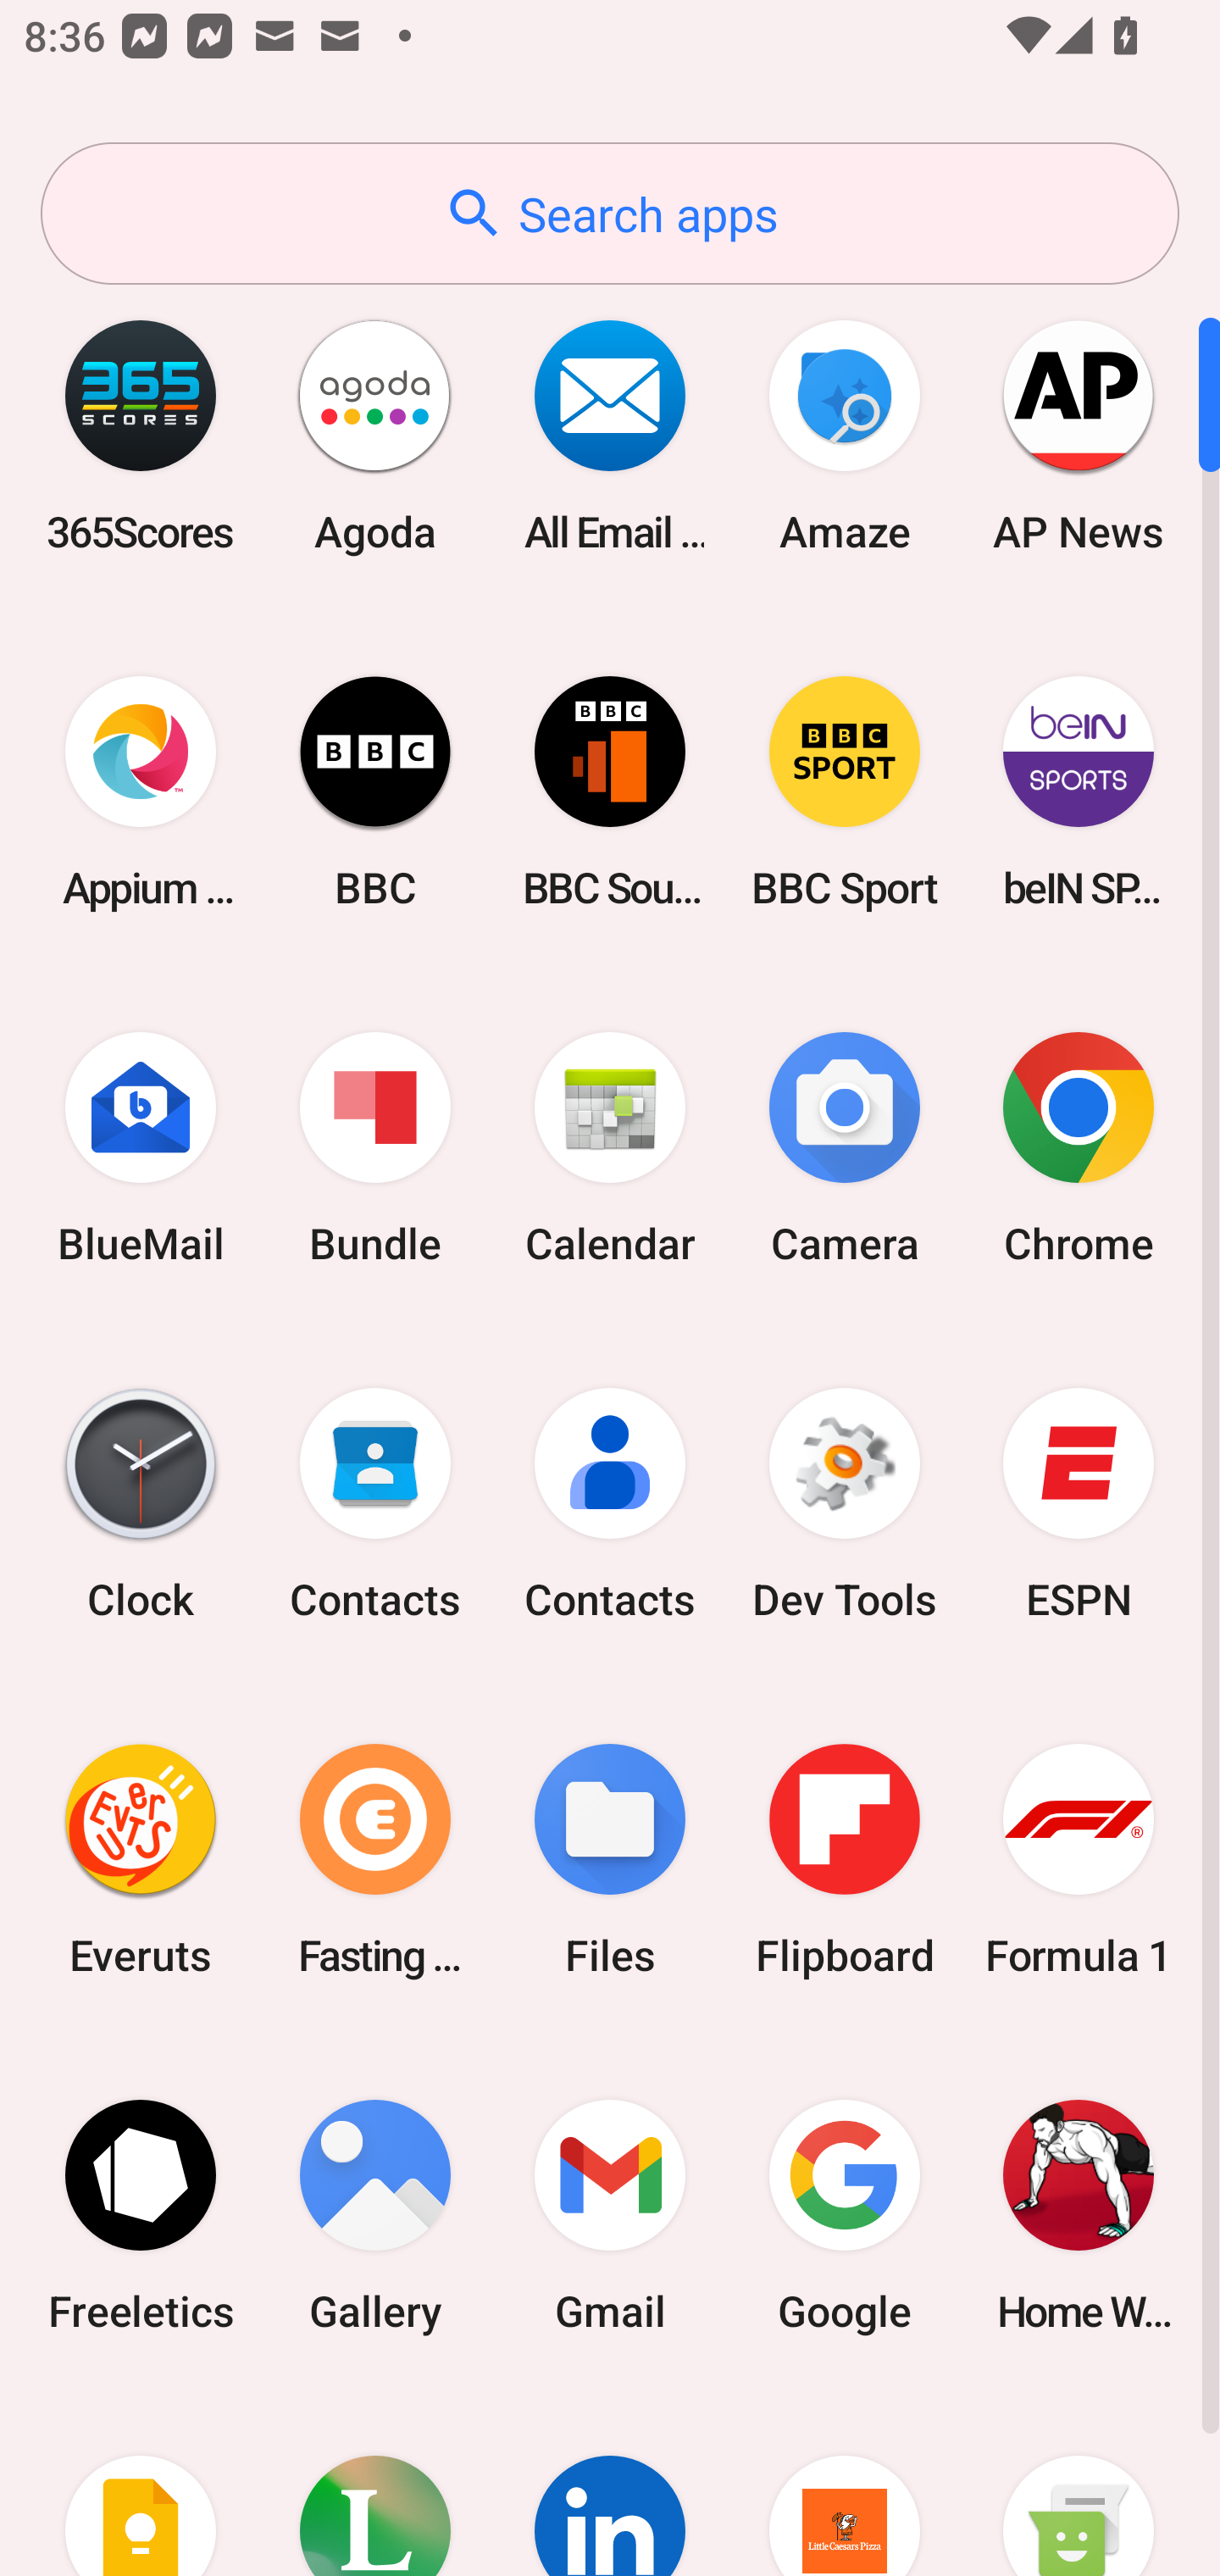 The height and width of the screenshot is (2576, 1220). What do you see at coordinates (141, 2215) in the screenshot?
I see `Freeletics` at bounding box center [141, 2215].